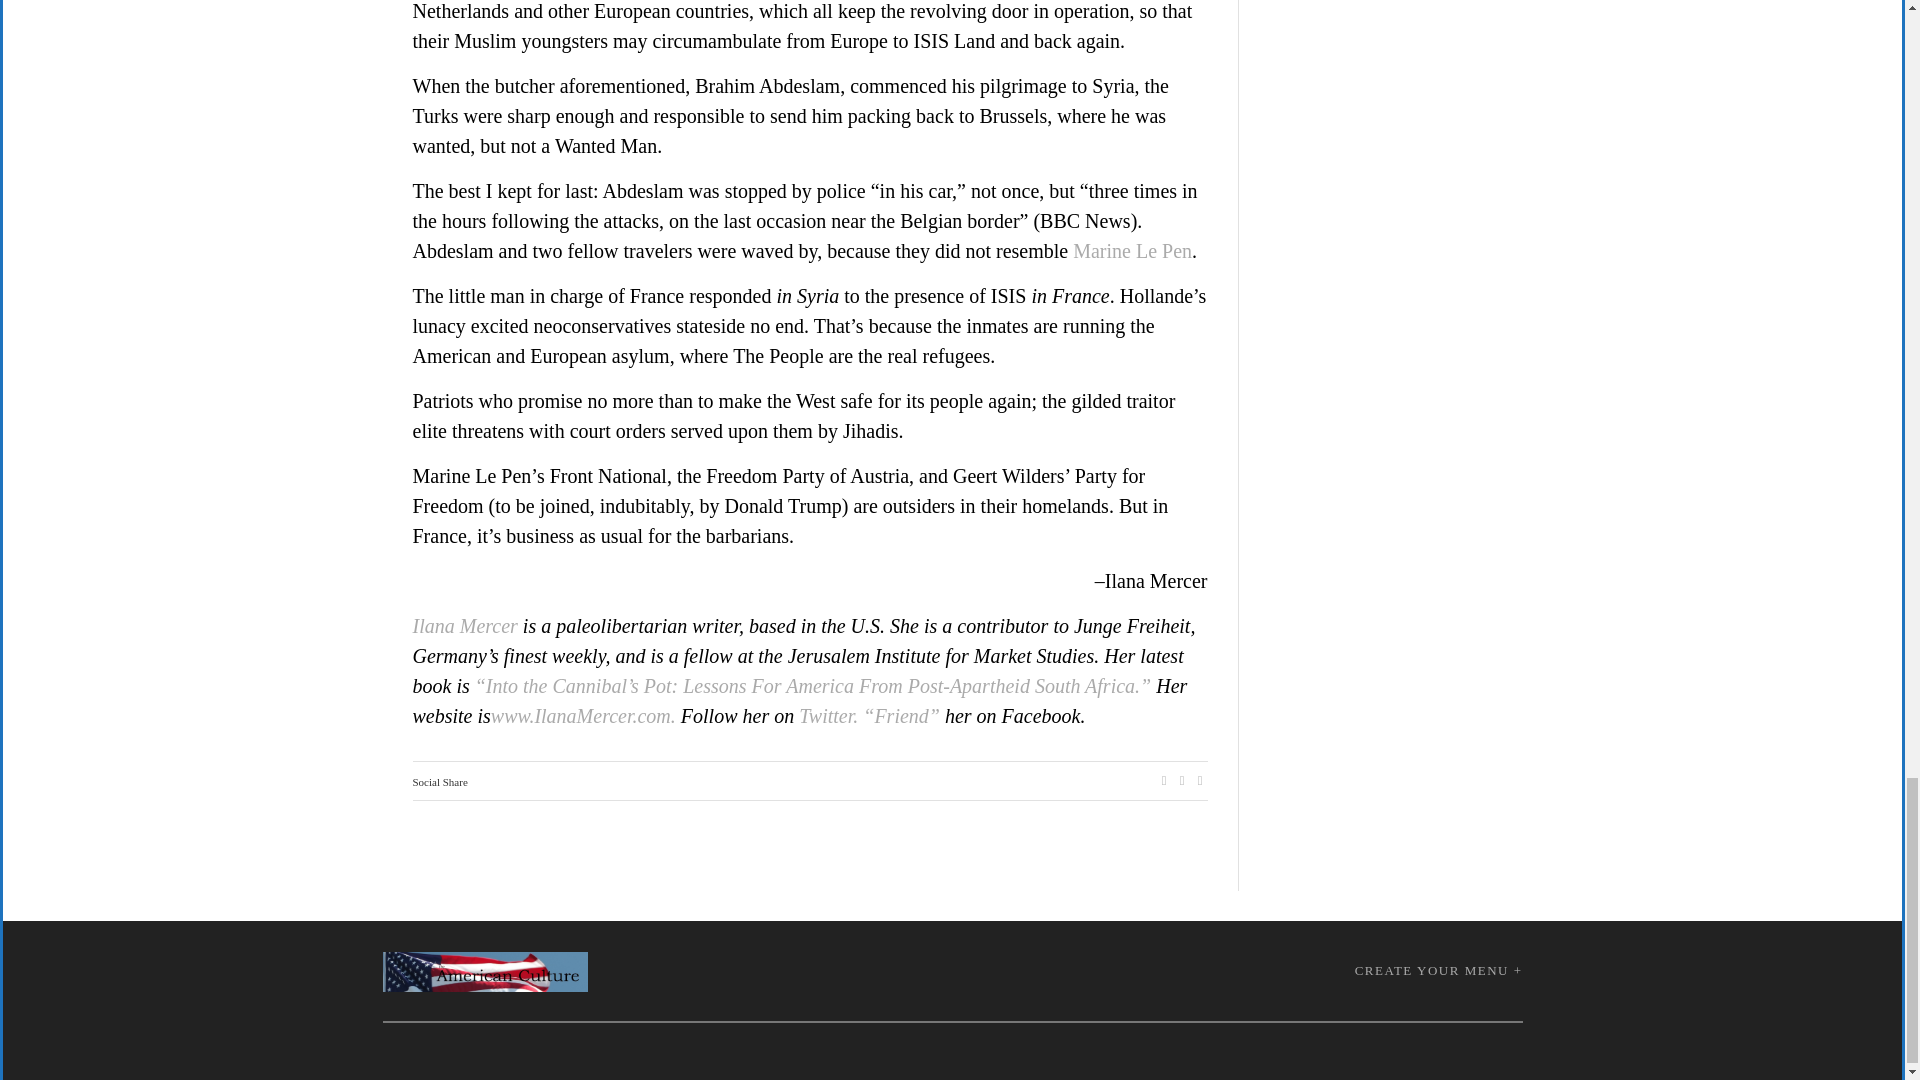  Describe the element at coordinates (583, 716) in the screenshot. I see `www.IlanaMercer.com.` at that location.